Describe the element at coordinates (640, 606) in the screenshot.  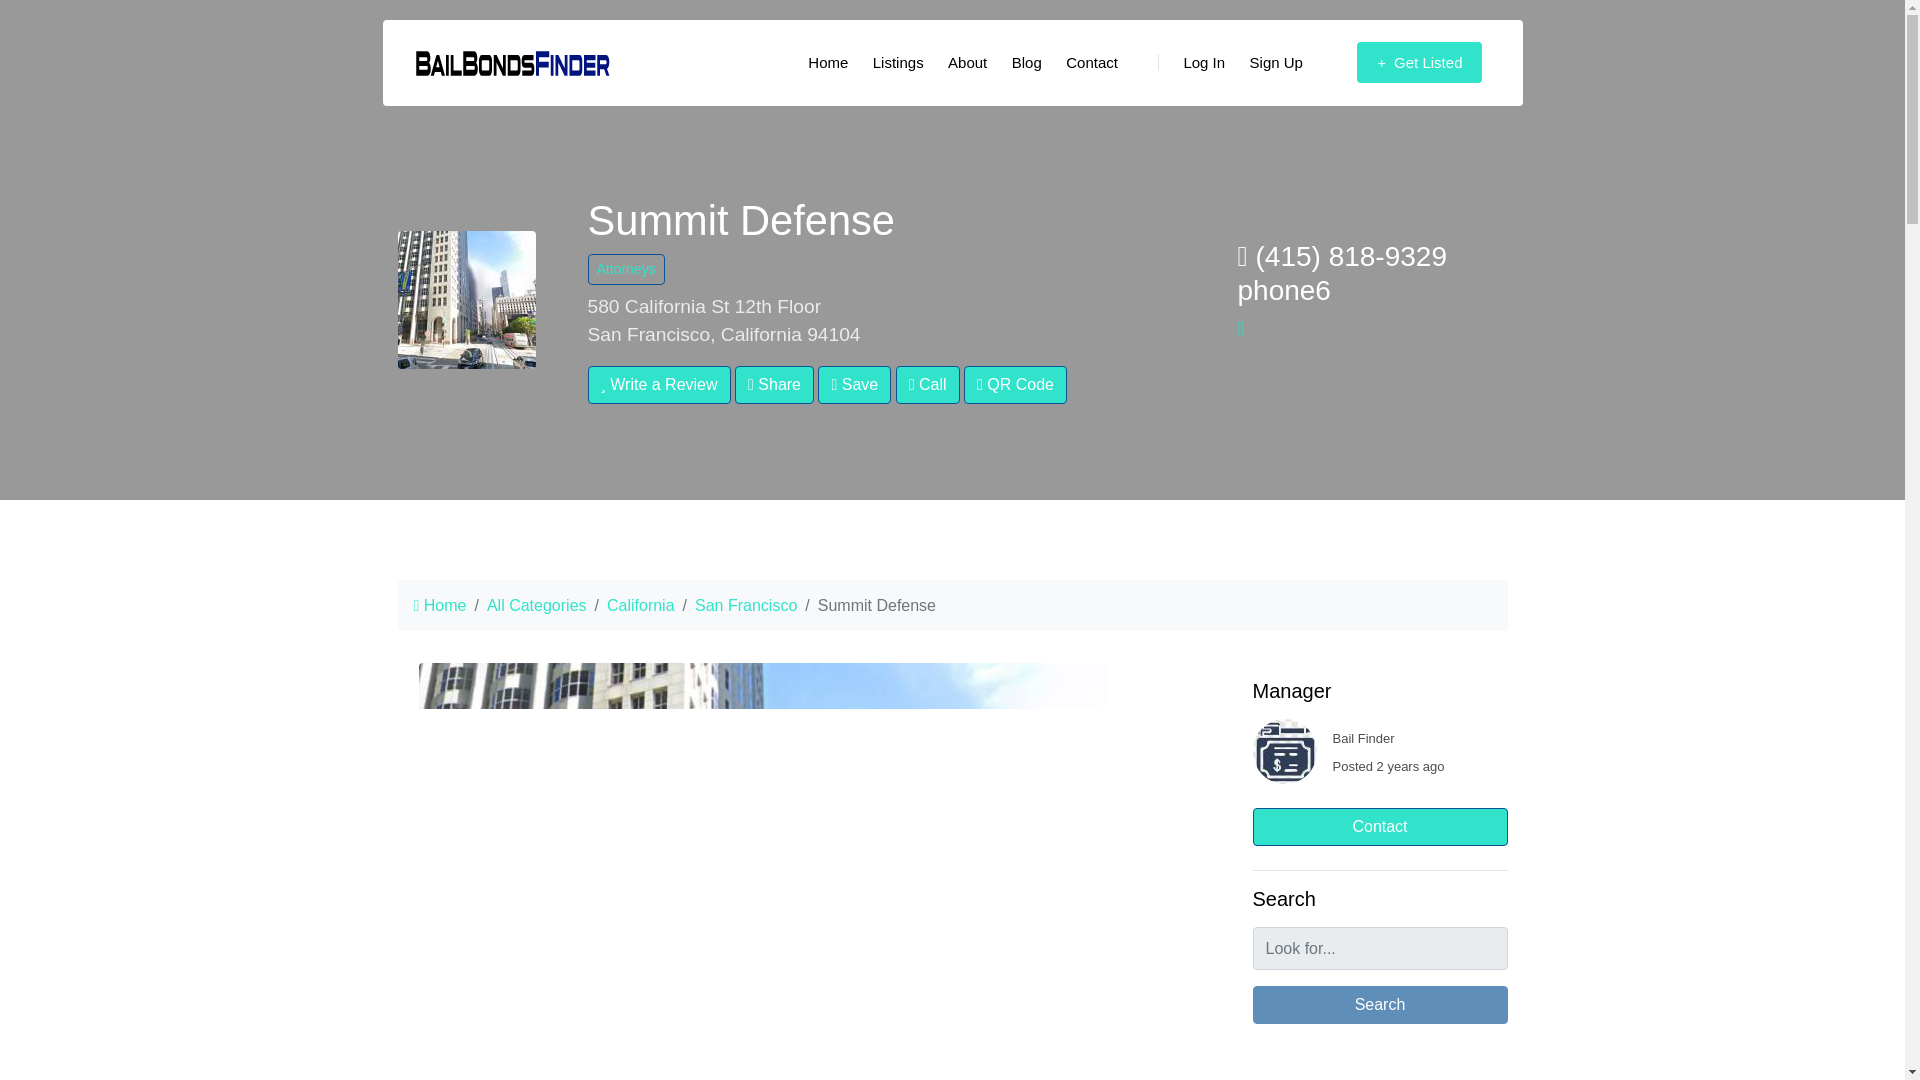
I see `California` at that location.